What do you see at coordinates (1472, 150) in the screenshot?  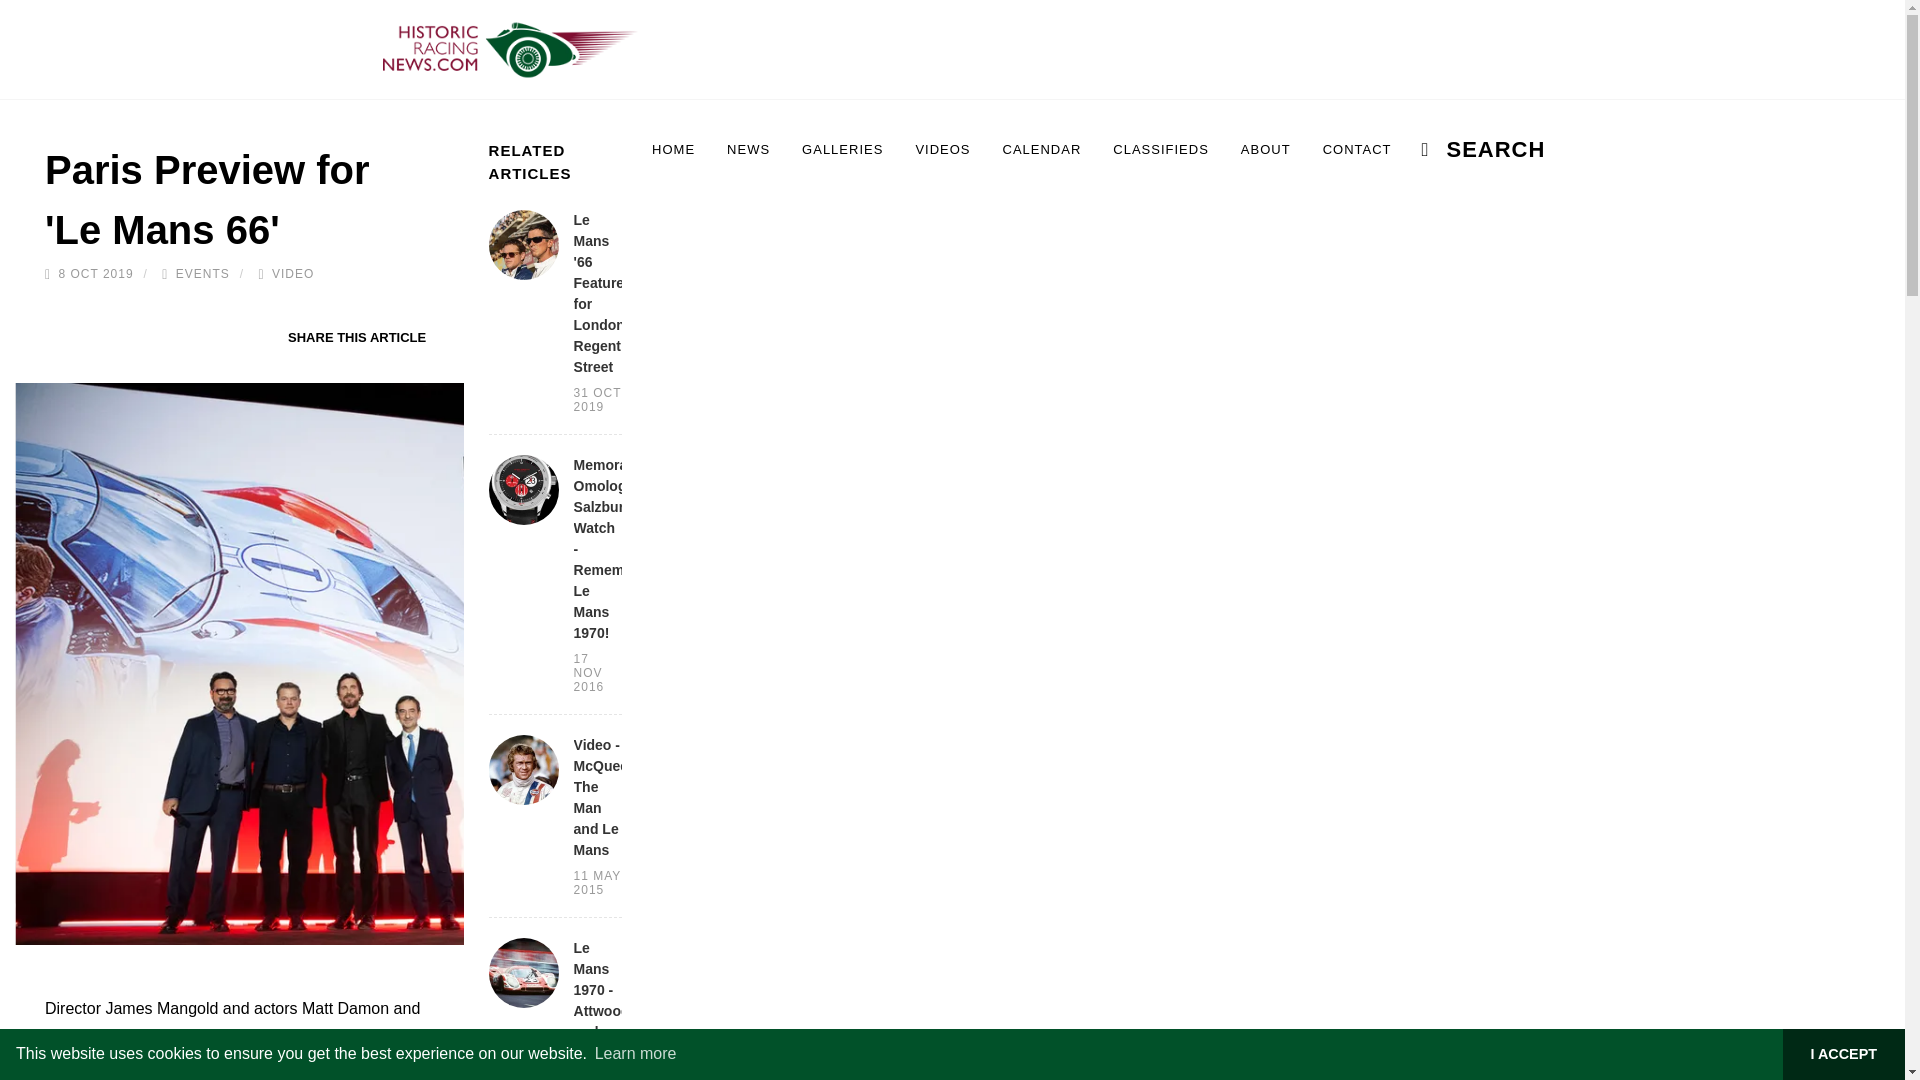 I see `SEARCH` at bounding box center [1472, 150].